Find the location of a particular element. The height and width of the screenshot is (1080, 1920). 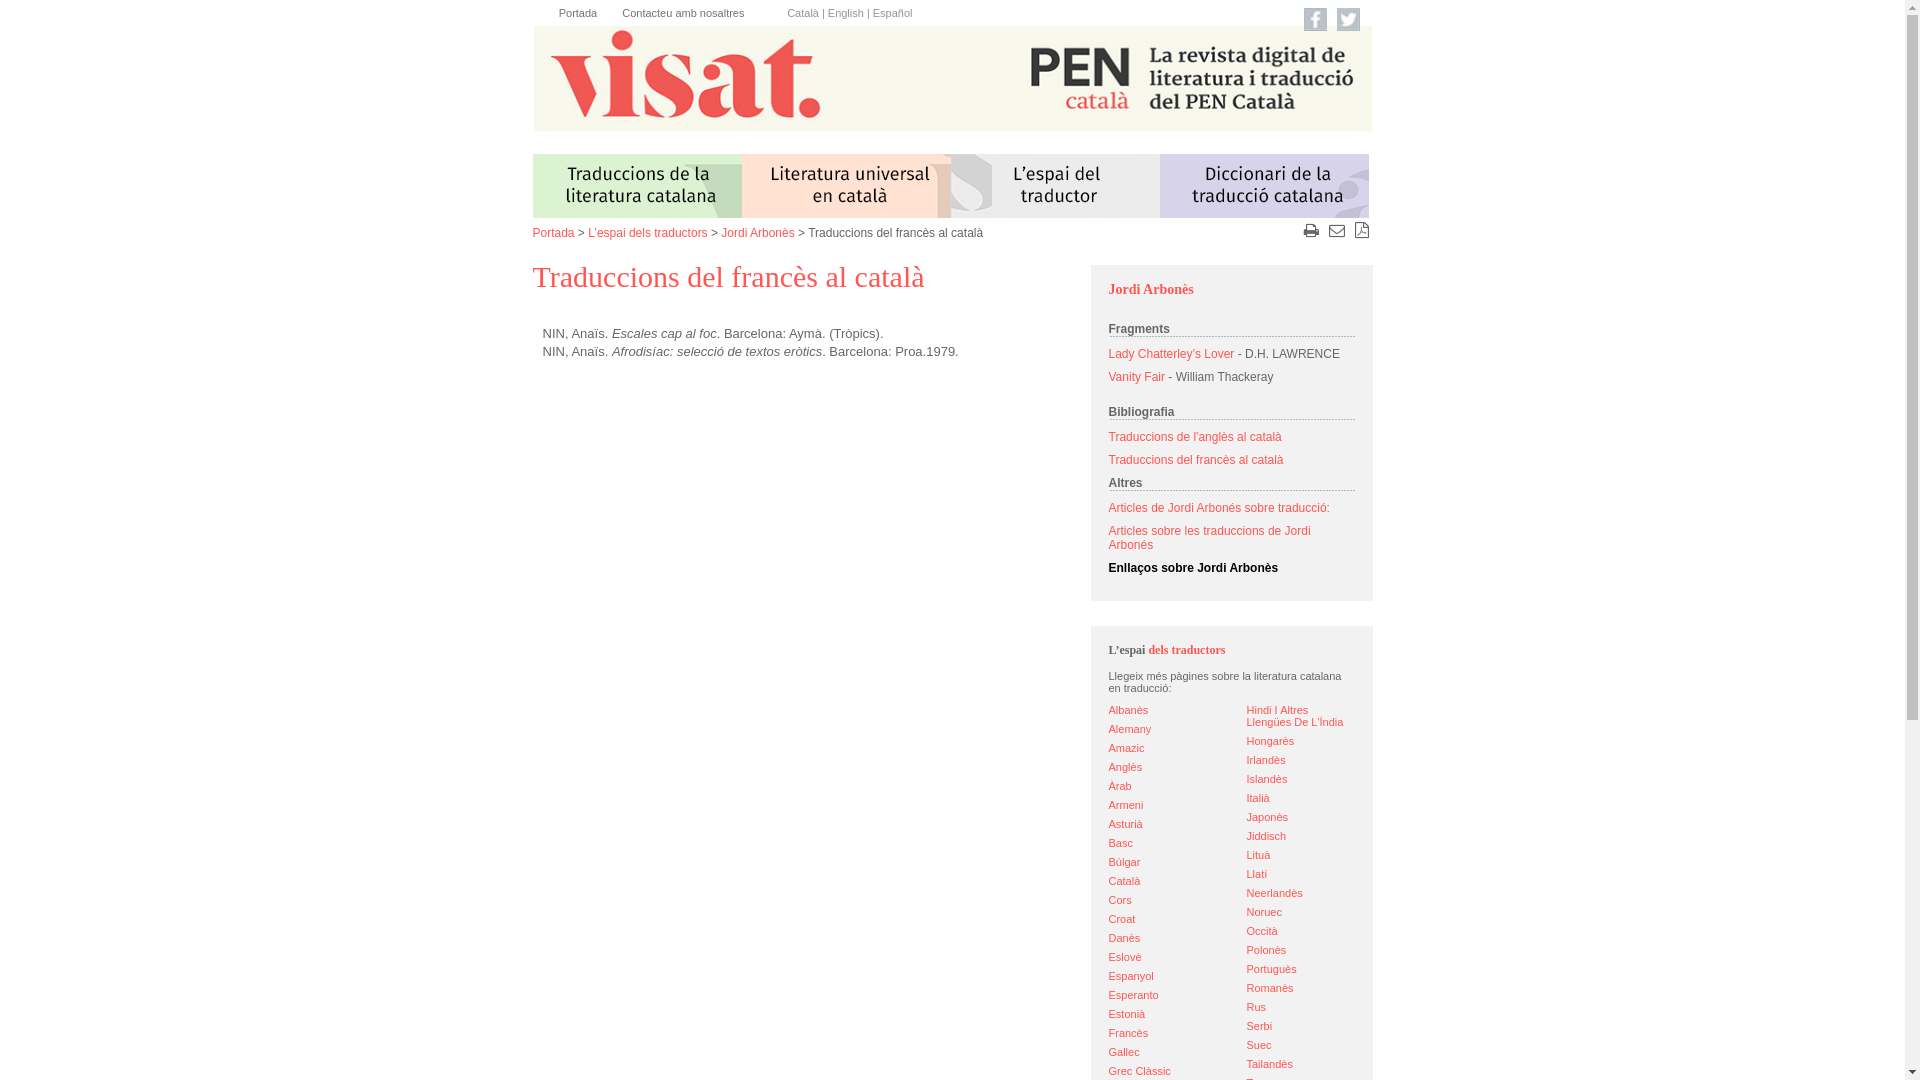

Portada is located at coordinates (553, 233).